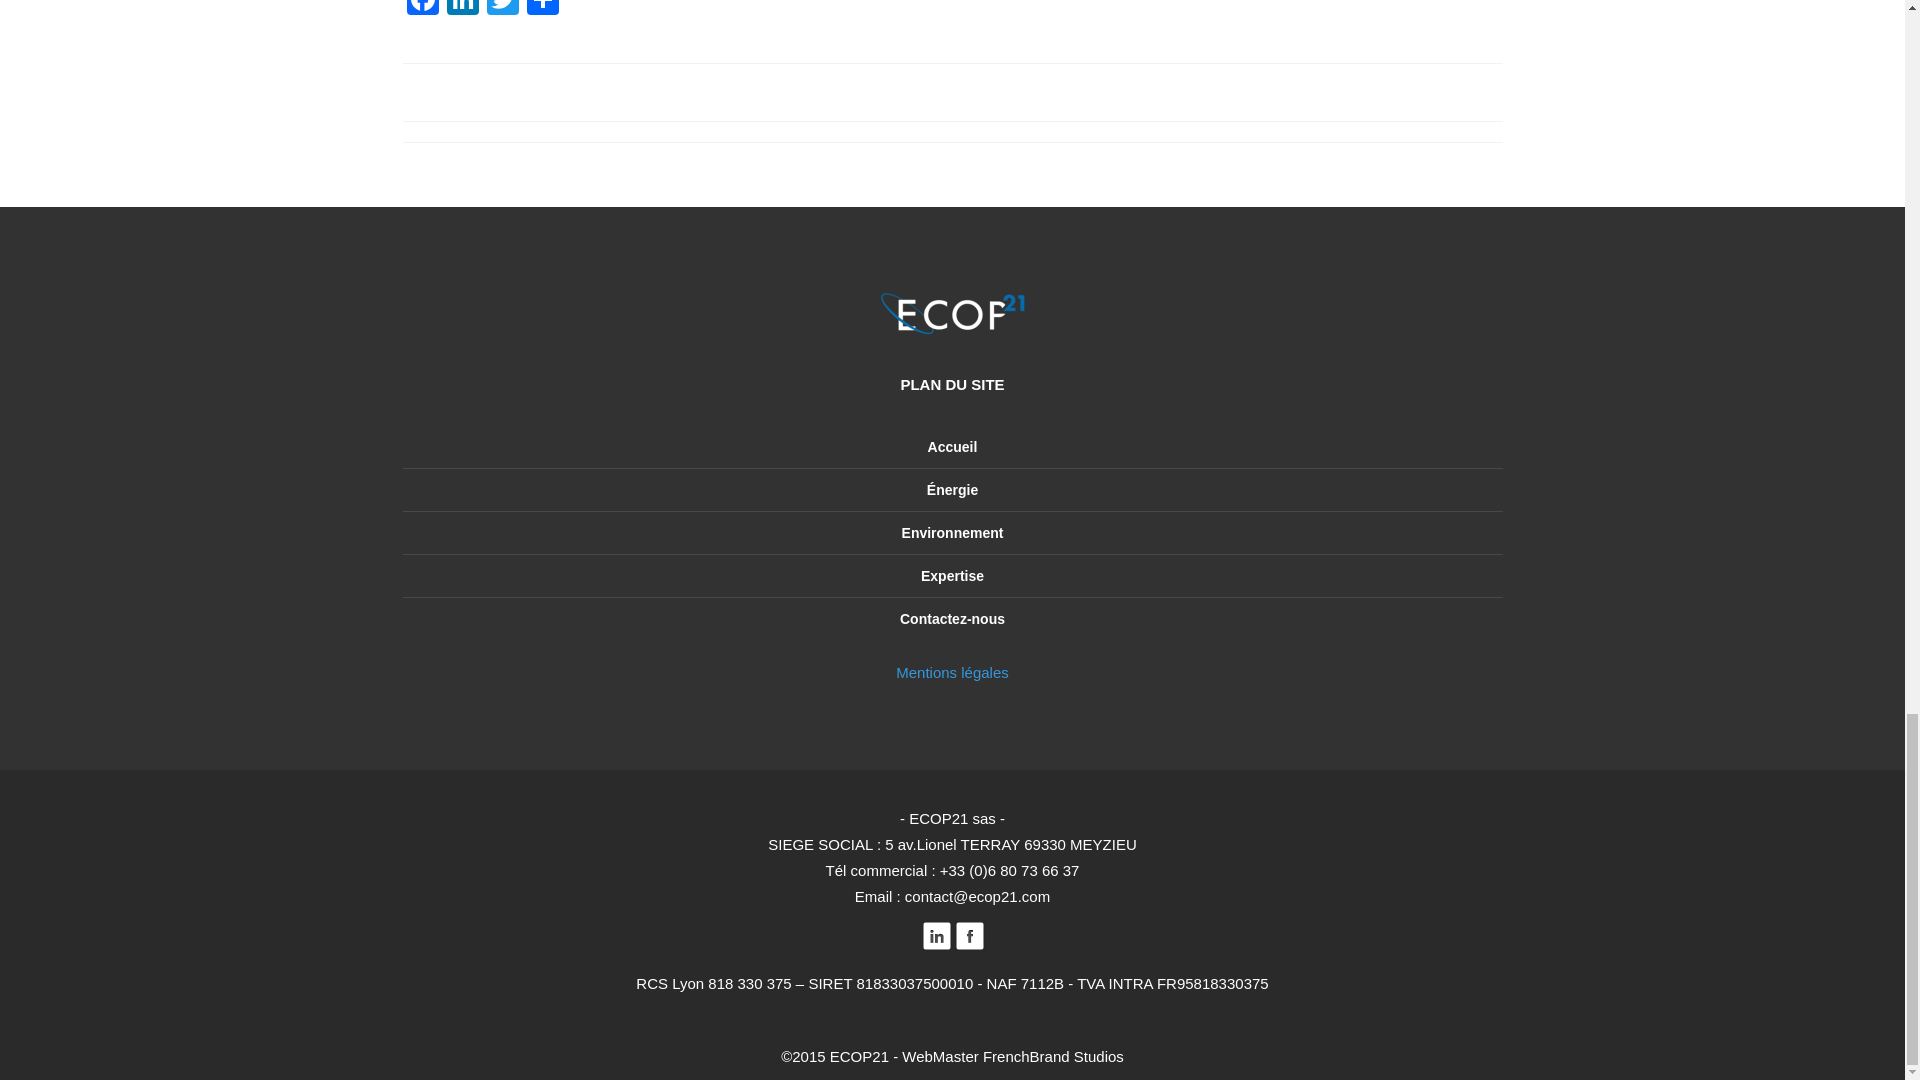 The image size is (1920, 1080). Describe the element at coordinates (502, 10) in the screenshot. I see `Twitter` at that location.